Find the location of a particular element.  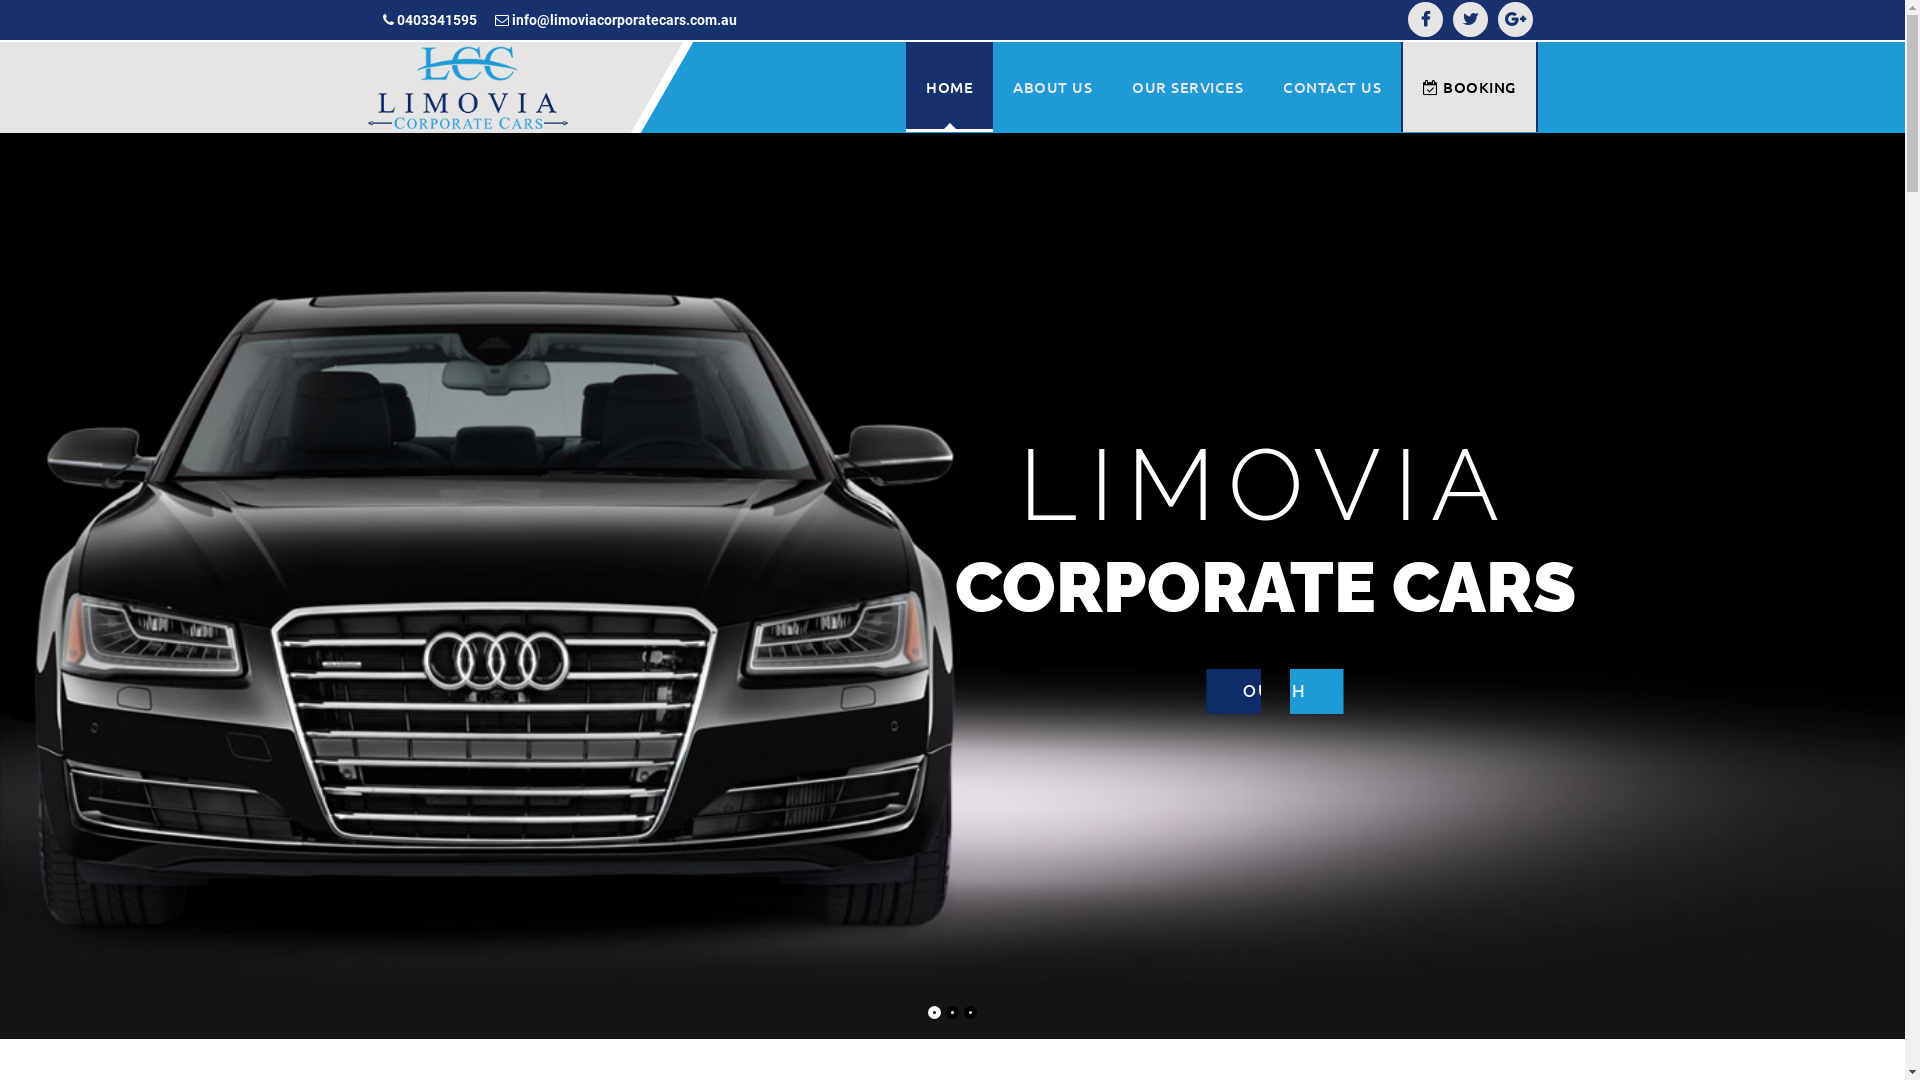

Limovia corporate cars is located at coordinates (468, 88).